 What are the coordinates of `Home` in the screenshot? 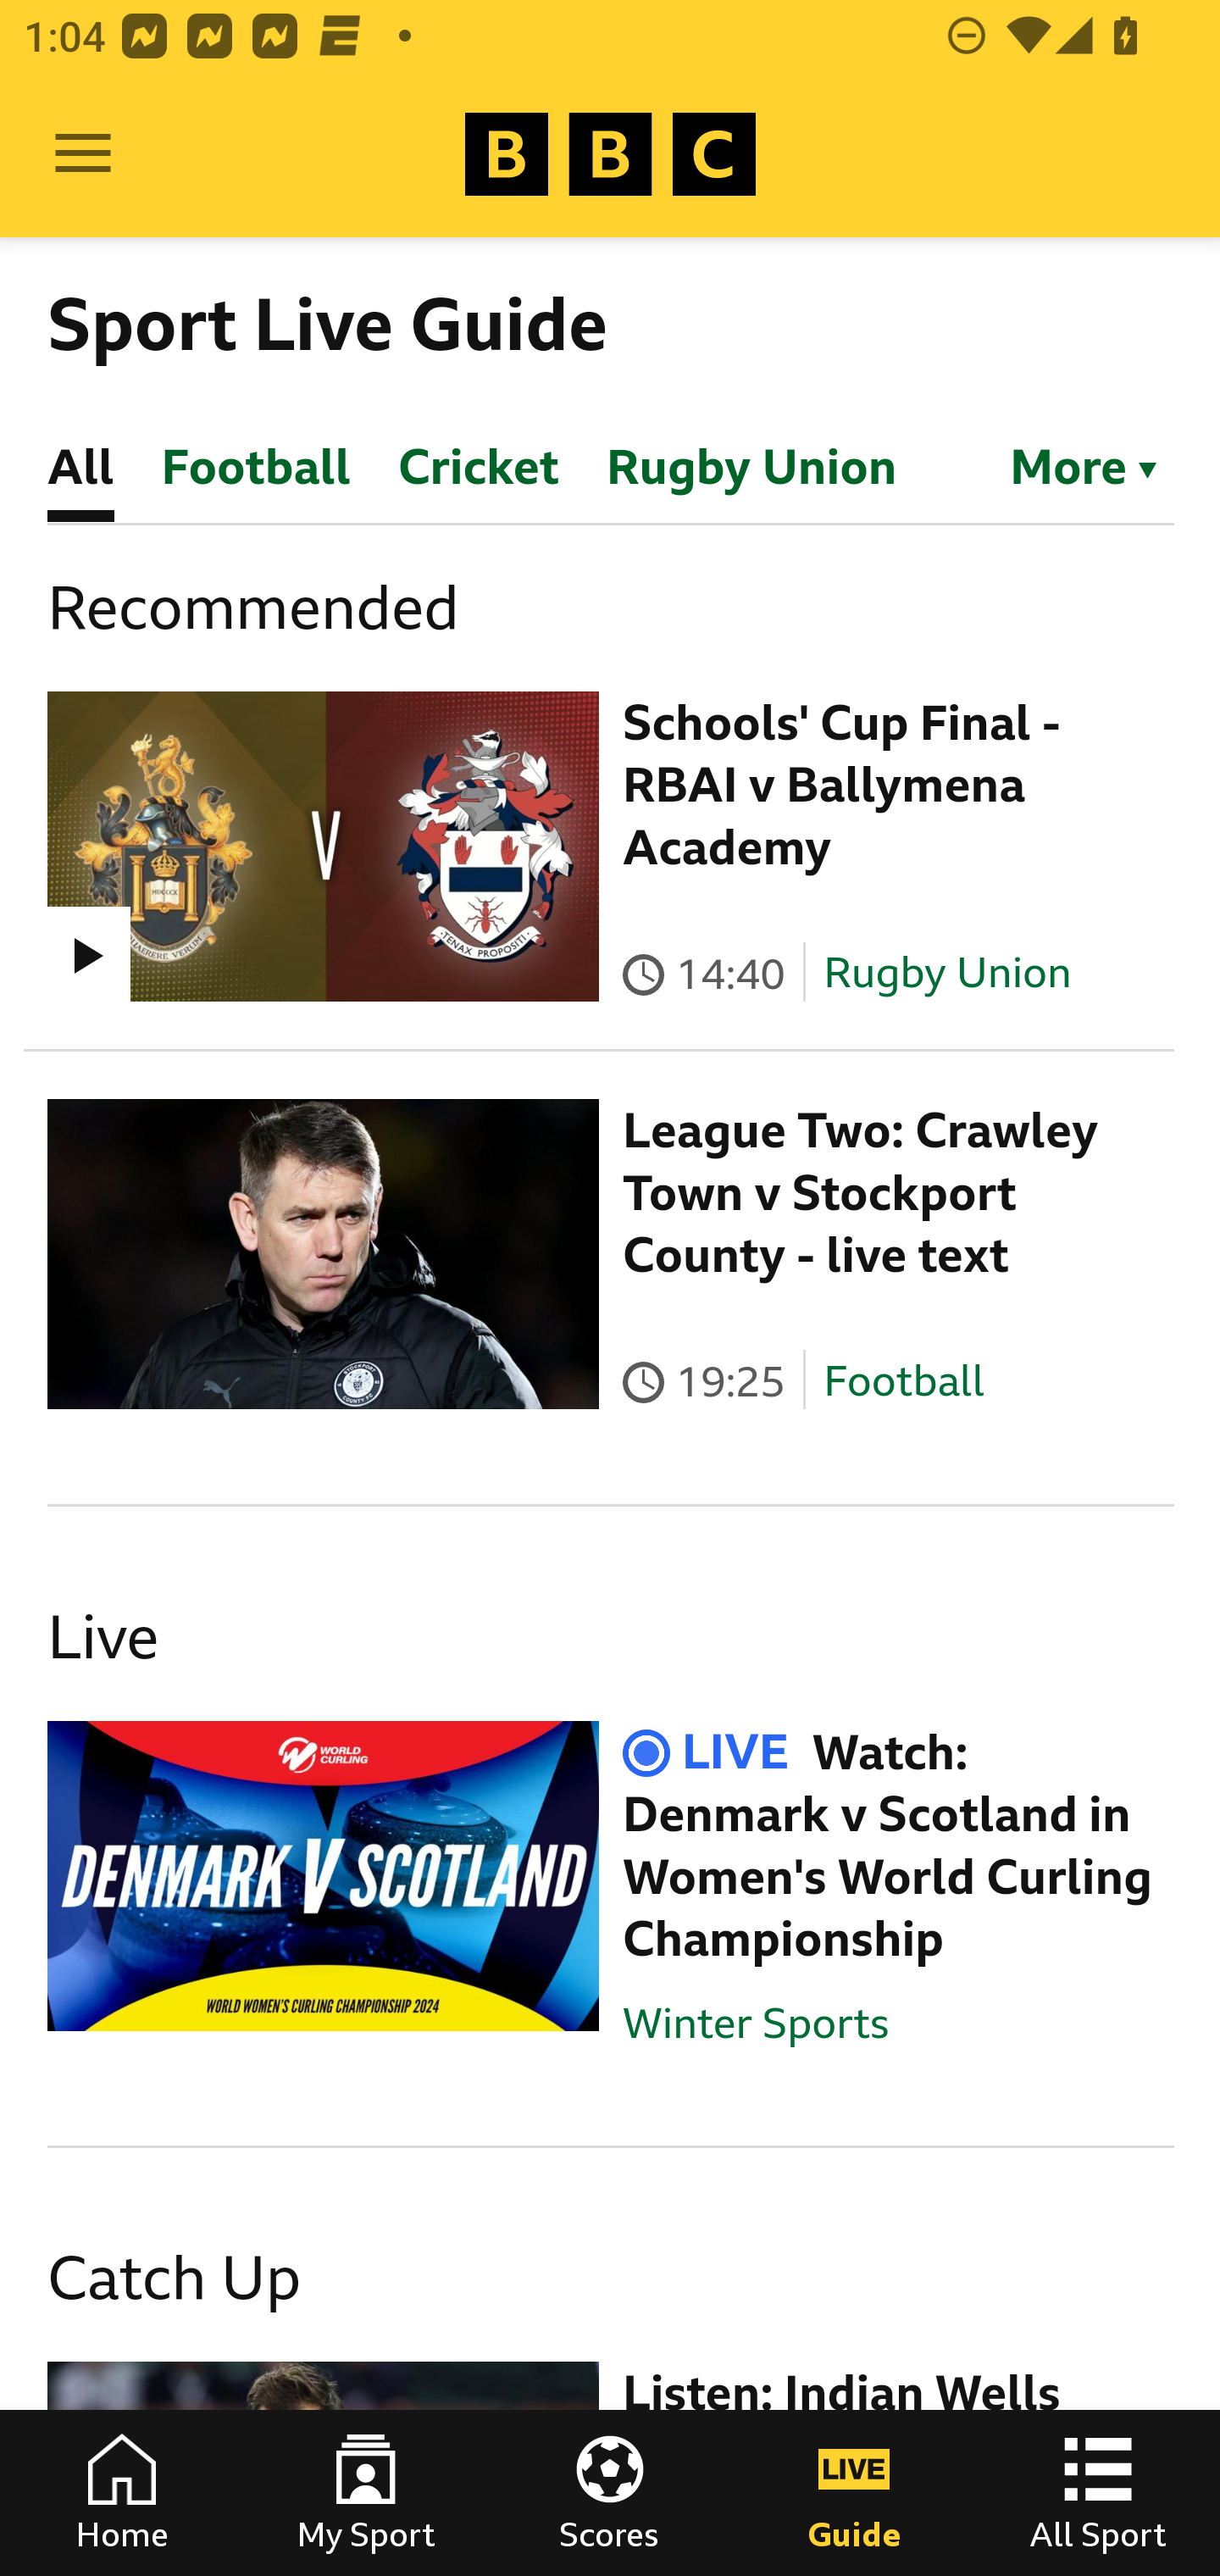 It's located at (122, 2493).